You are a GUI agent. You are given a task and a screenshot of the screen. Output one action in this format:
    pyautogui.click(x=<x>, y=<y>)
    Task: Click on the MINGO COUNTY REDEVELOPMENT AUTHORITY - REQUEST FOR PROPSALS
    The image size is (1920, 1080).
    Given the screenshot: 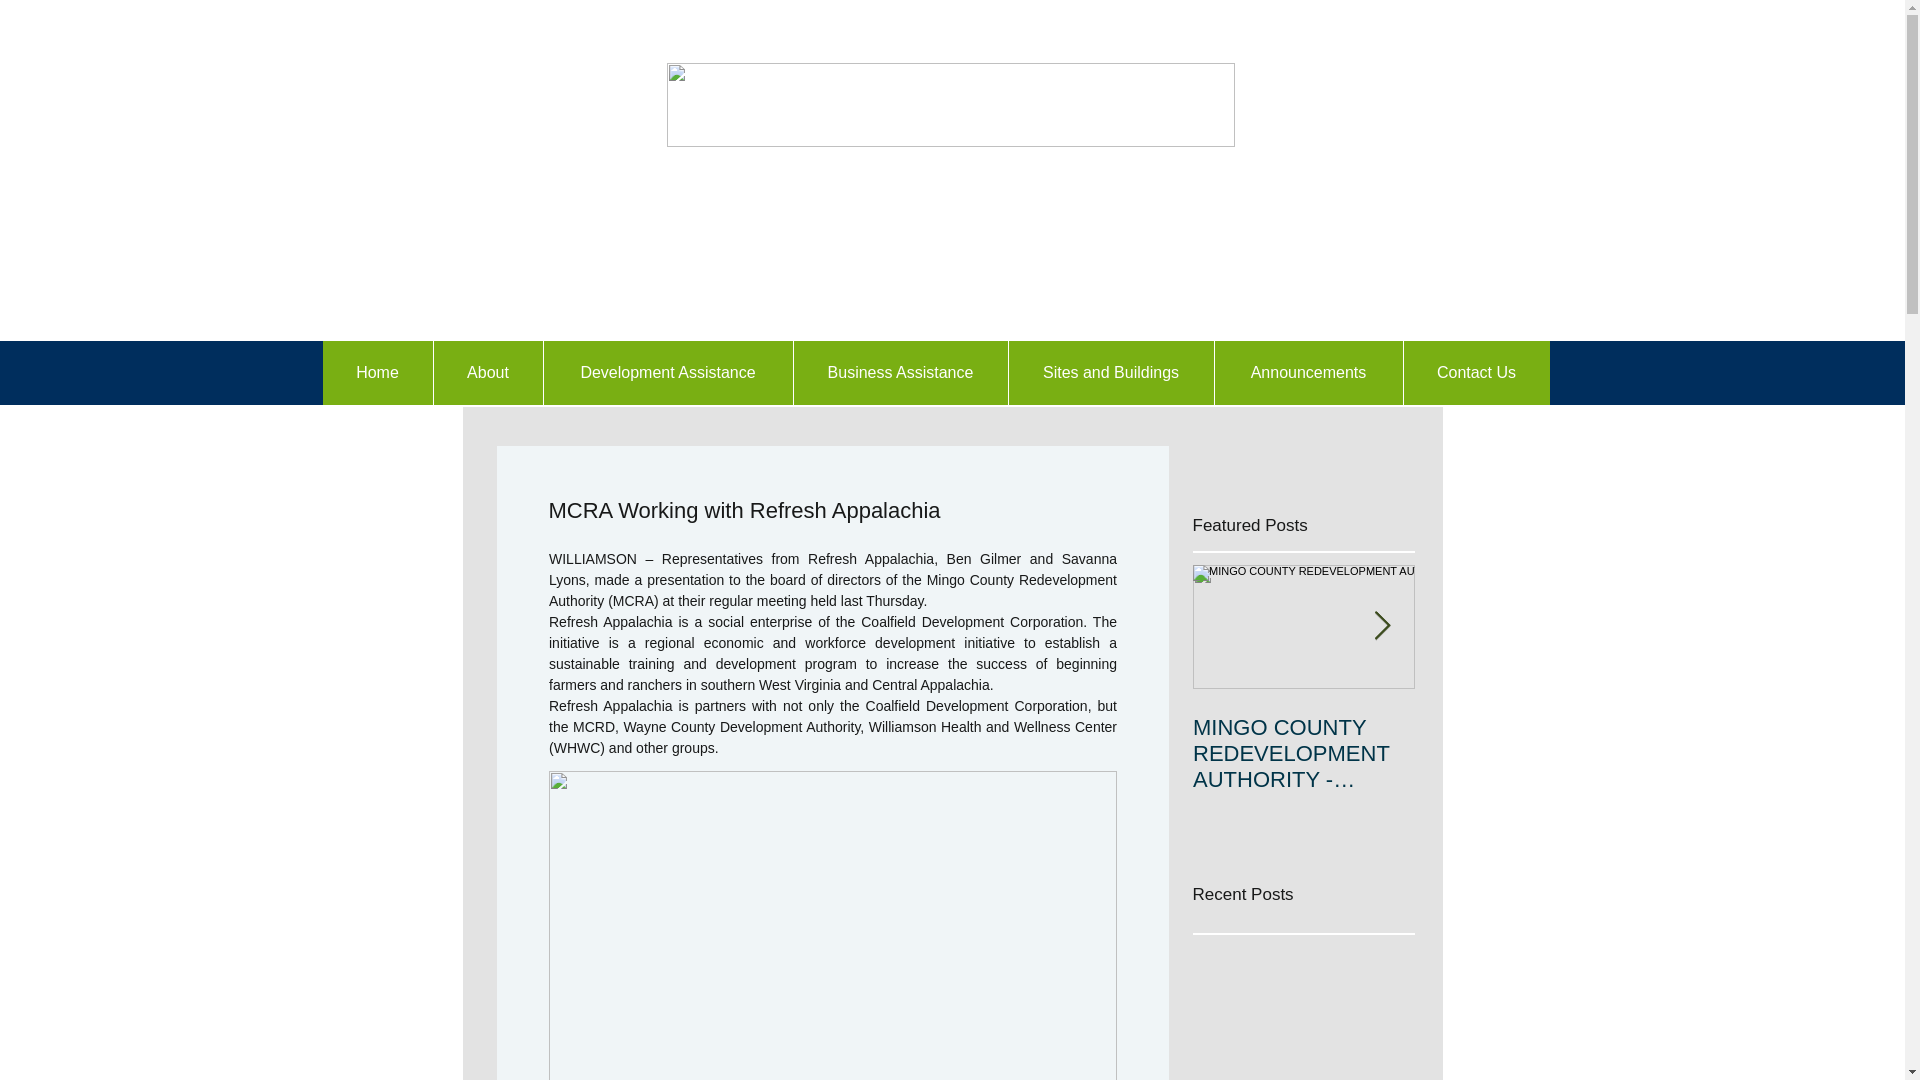 What is the action you would take?
    pyautogui.click(x=1302, y=753)
    